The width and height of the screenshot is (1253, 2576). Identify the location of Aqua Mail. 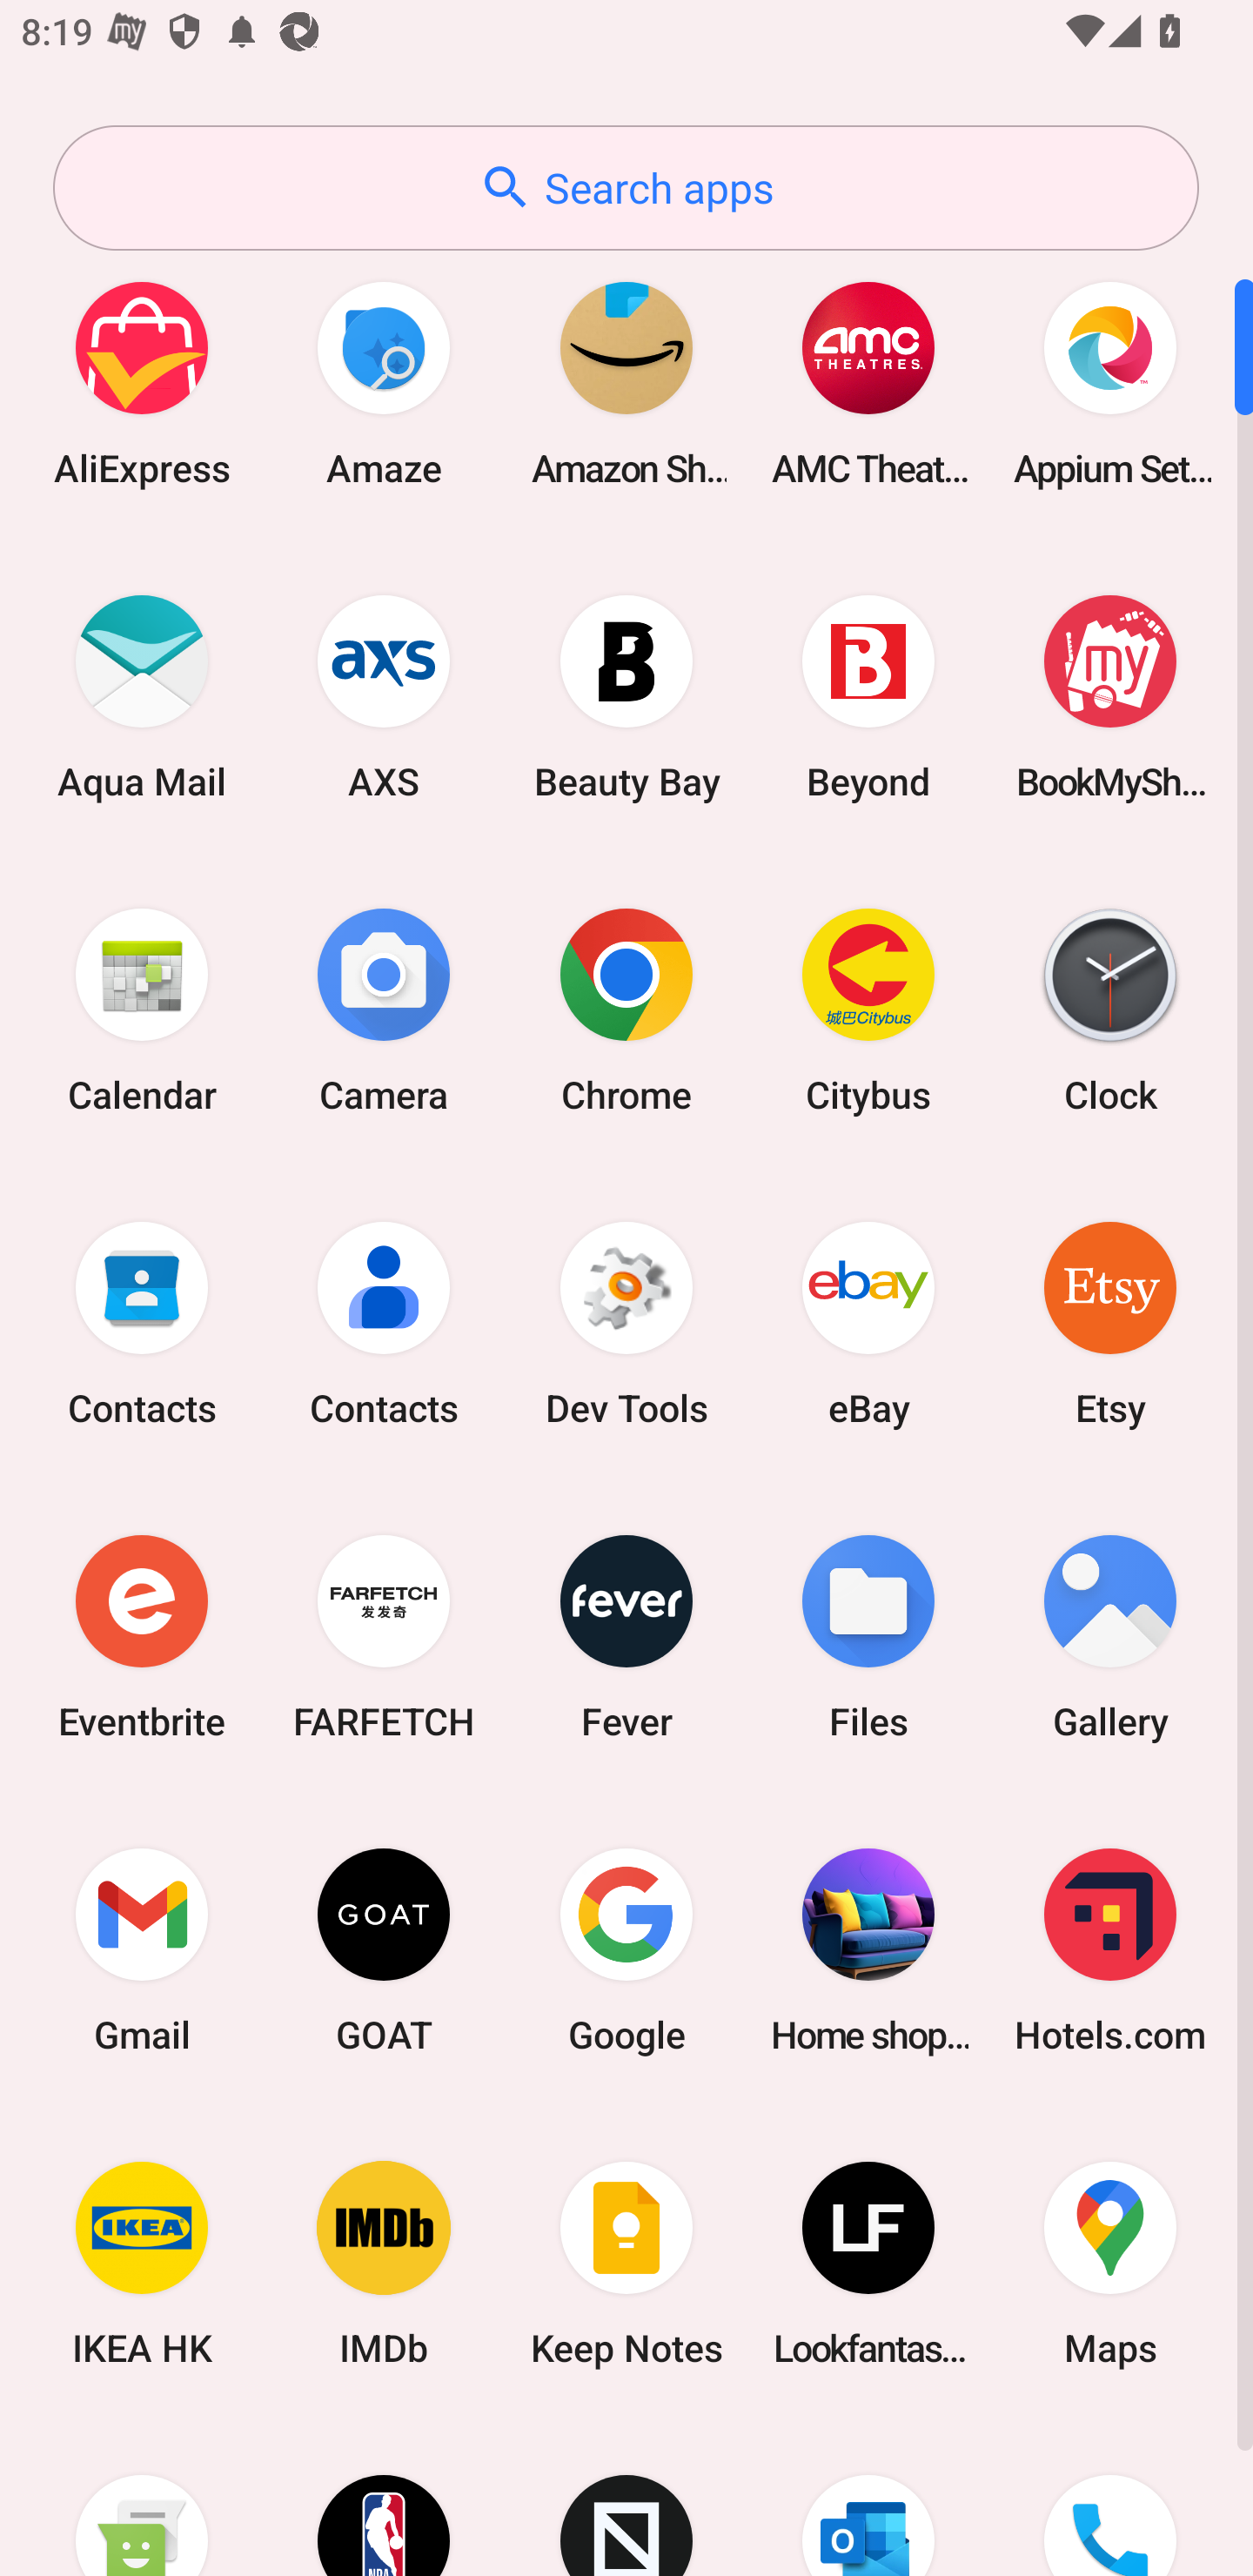
(142, 696).